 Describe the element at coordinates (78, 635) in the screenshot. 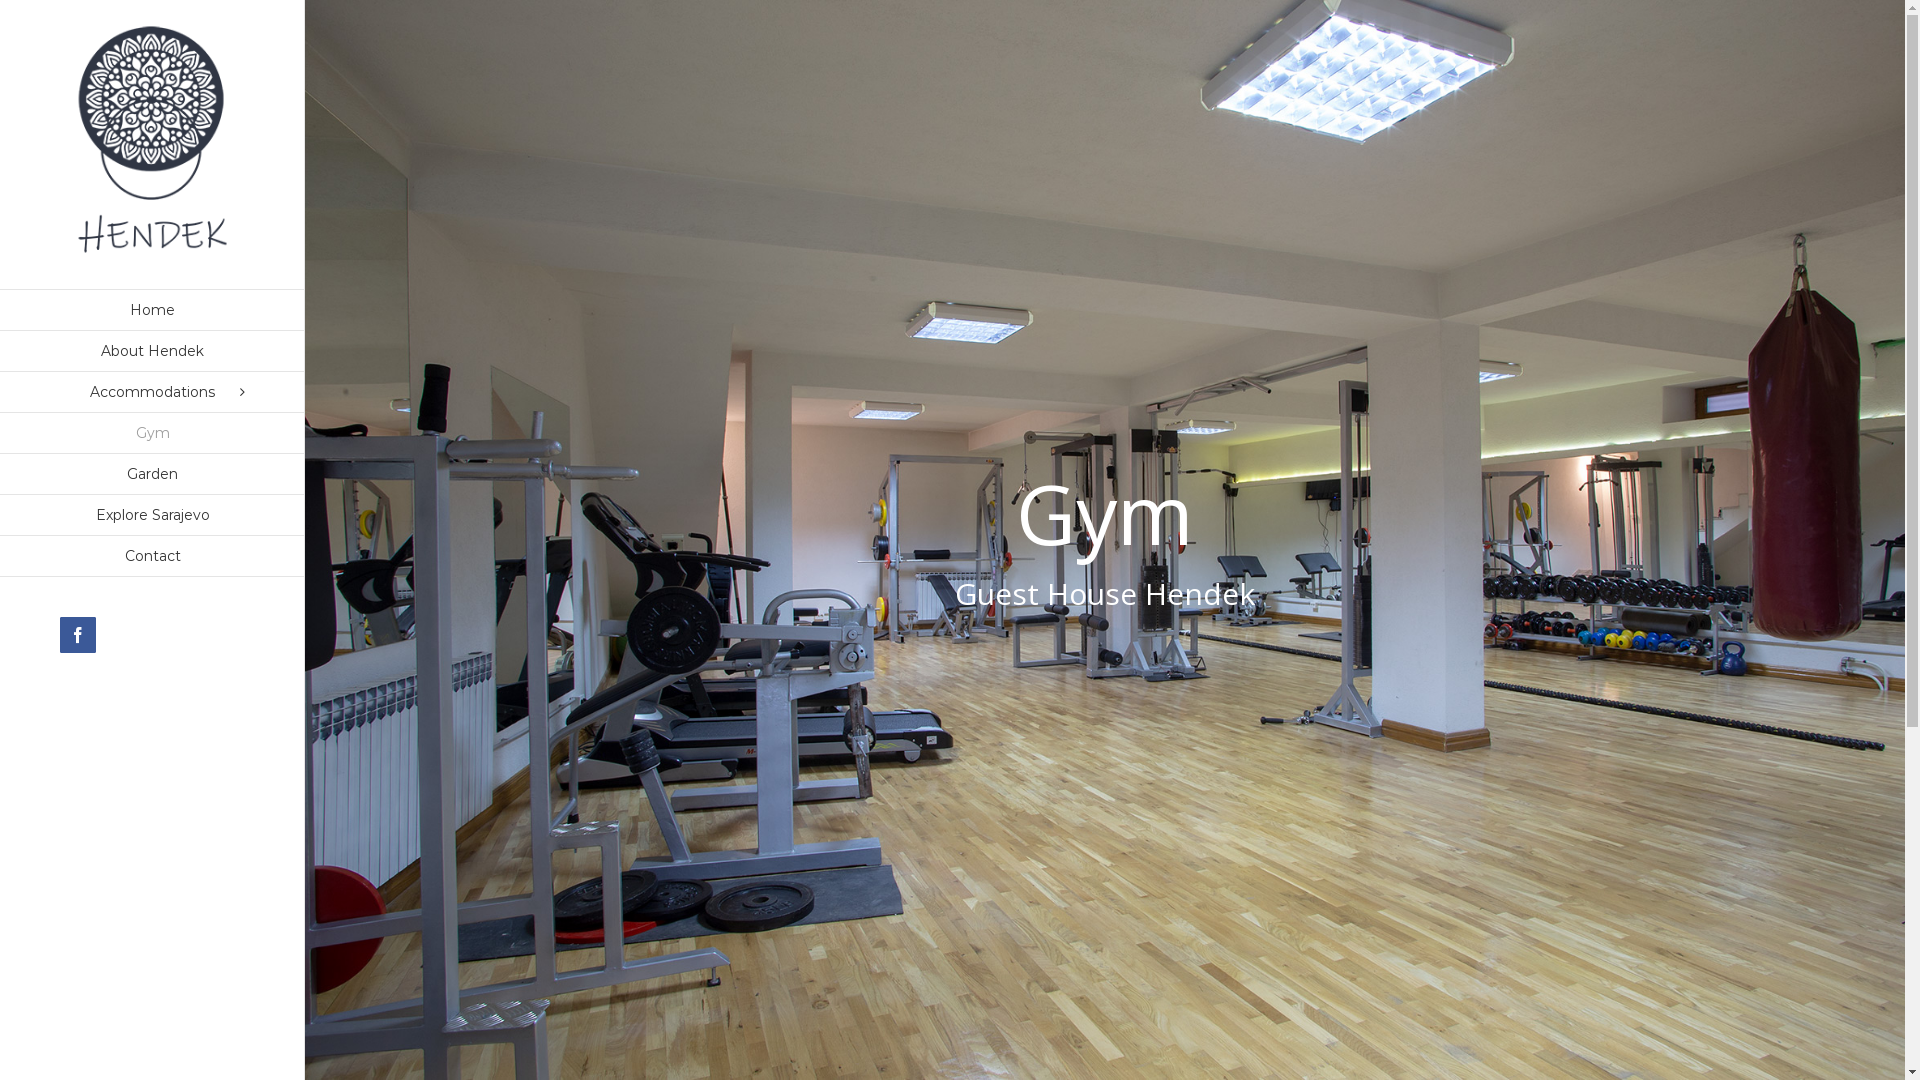

I see `facebook` at that location.